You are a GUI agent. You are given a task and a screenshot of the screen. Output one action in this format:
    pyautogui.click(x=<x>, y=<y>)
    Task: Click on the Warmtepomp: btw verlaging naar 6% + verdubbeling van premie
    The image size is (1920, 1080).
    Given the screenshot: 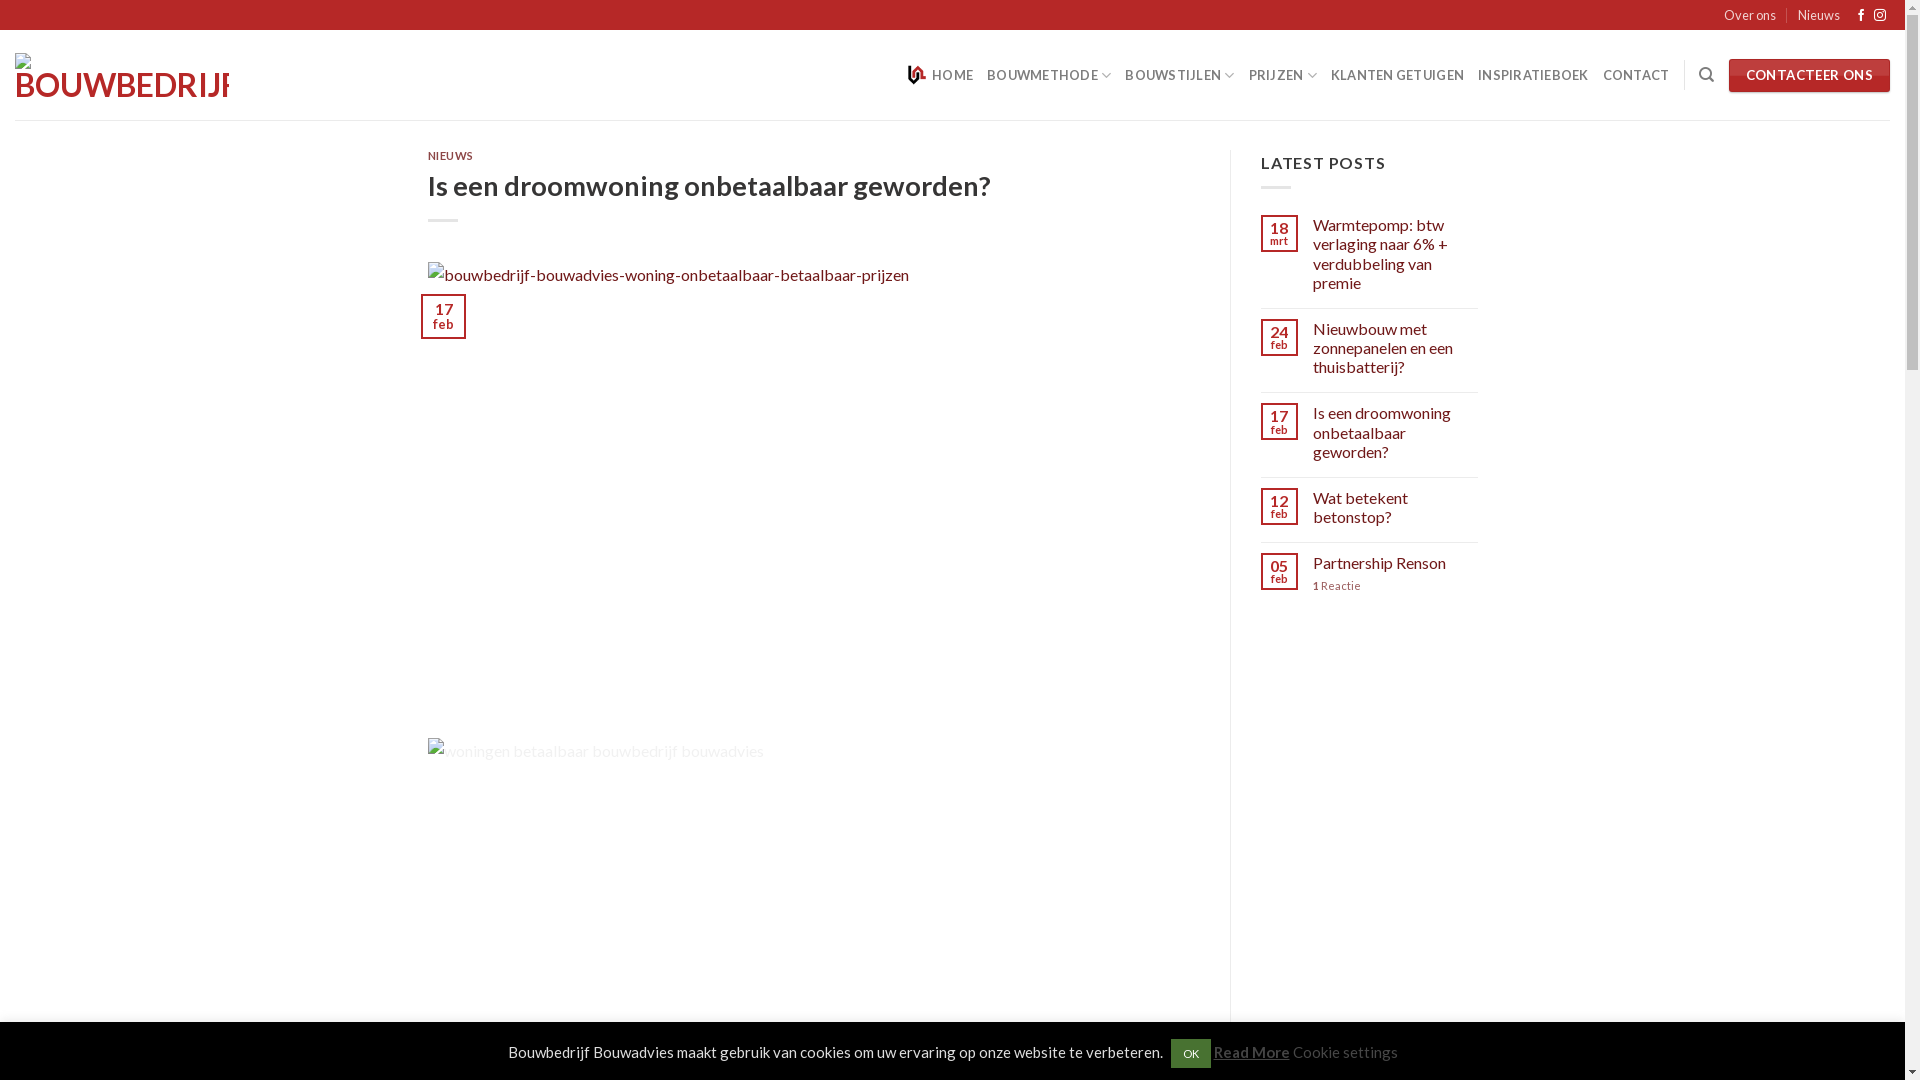 What is the action you would take?
    pyautogui.click(x=1396, y=254)
    